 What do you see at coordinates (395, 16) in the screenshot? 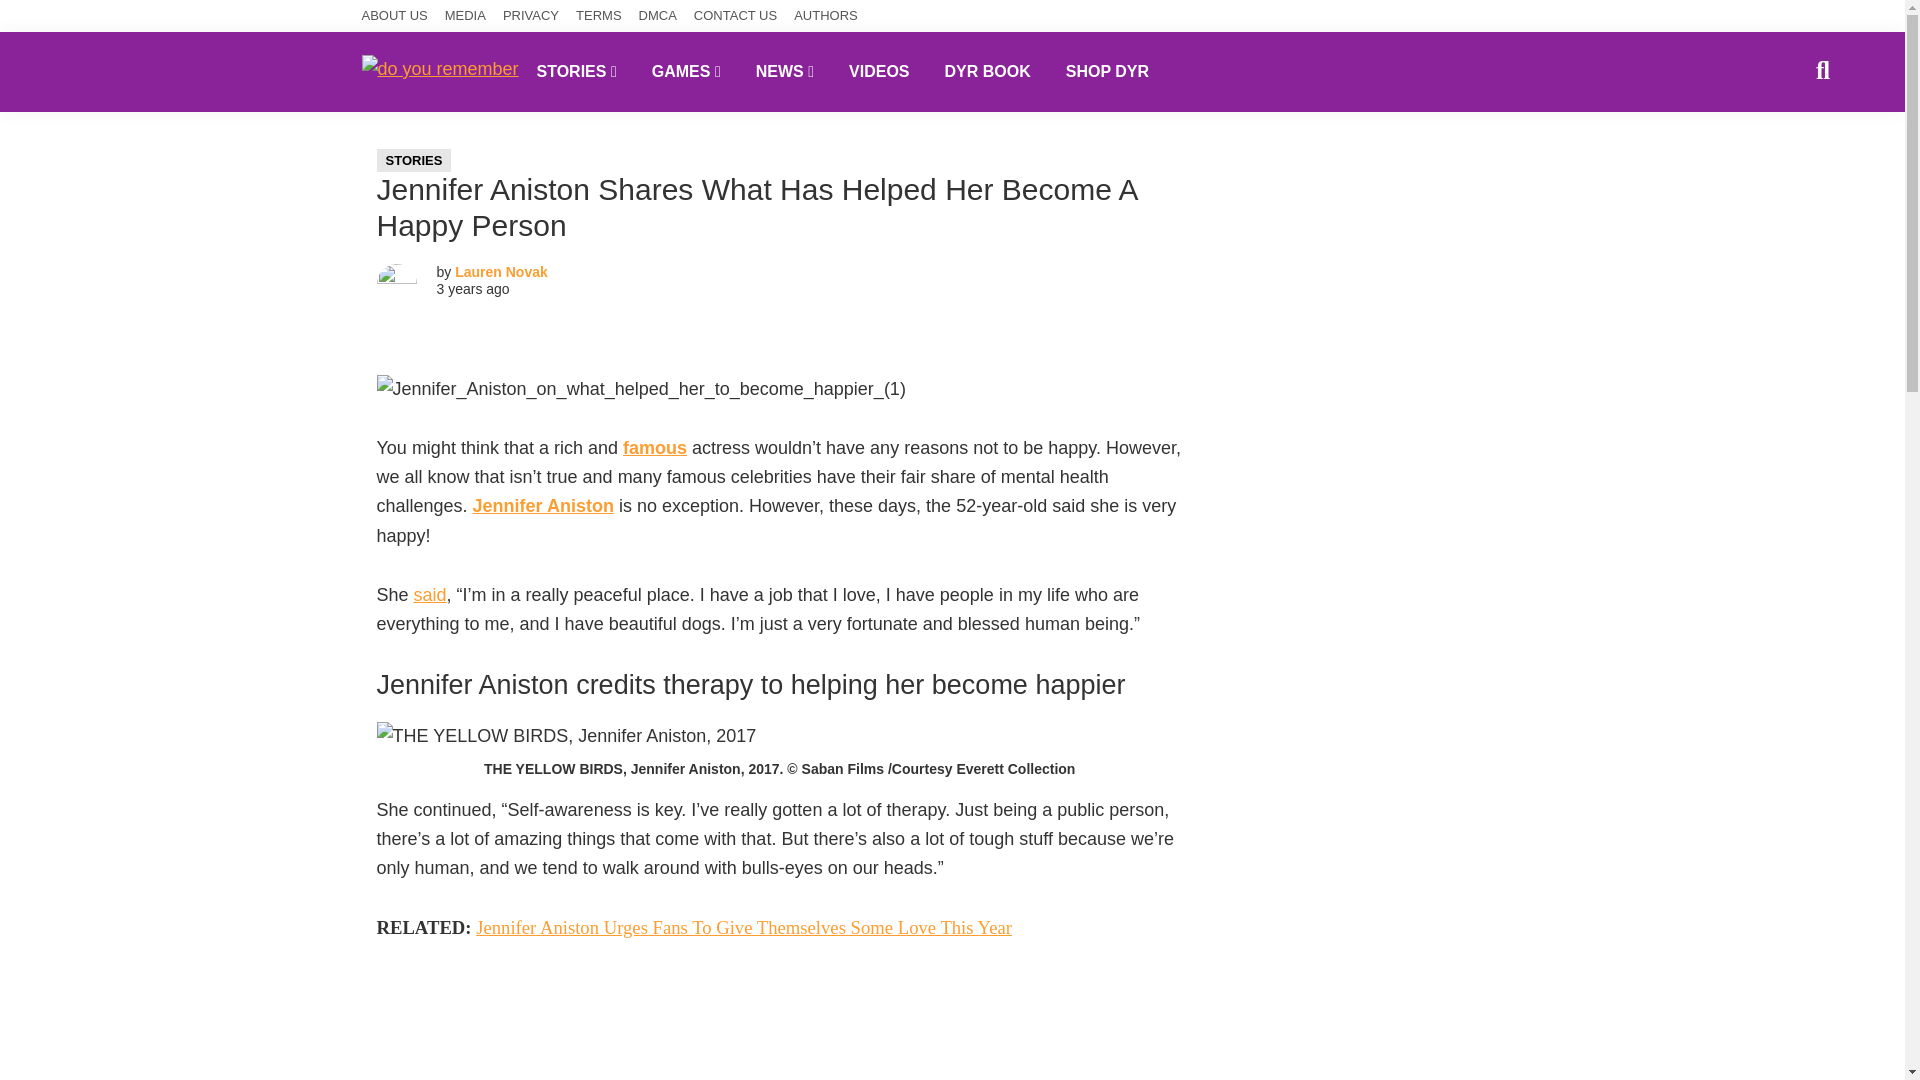
I see `ABOUT US` at bounding box center [395, 16].